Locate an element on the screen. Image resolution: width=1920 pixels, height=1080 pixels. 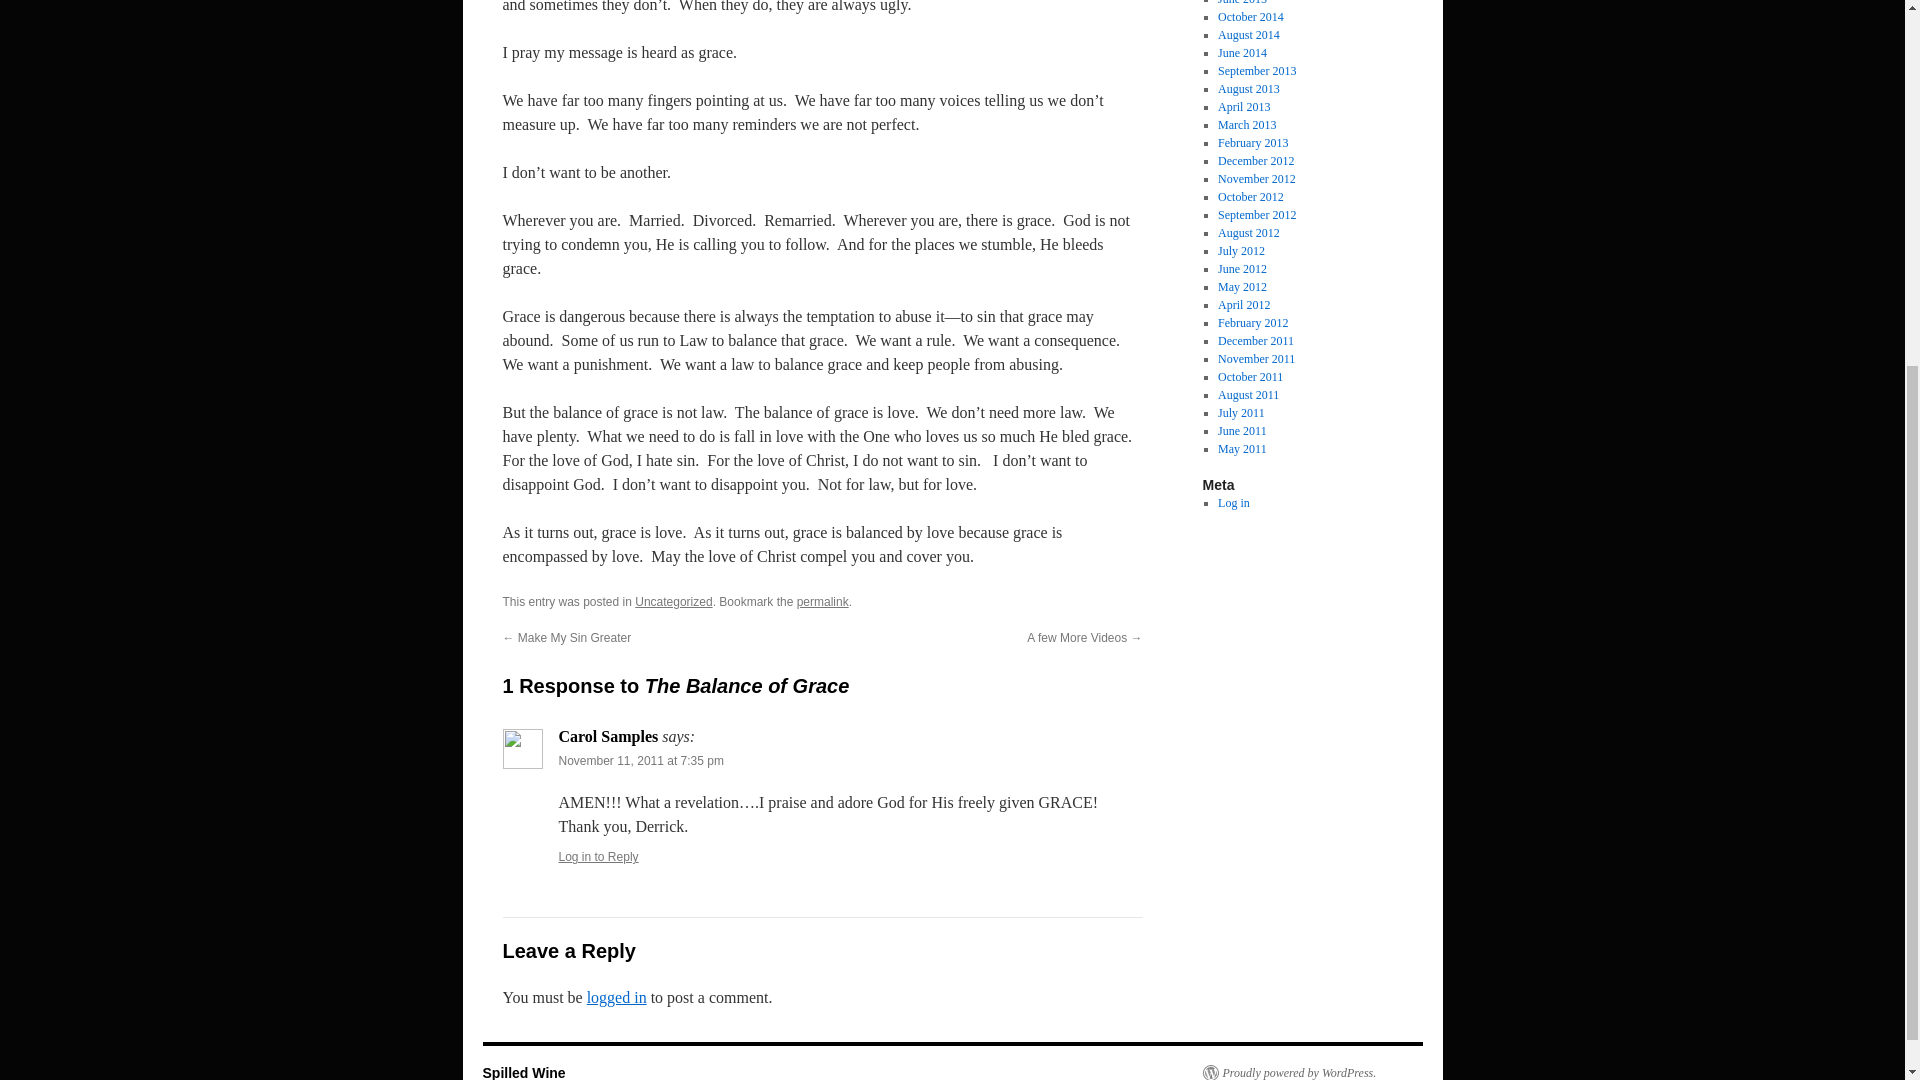
permalink is located at coordinates (822, 602).